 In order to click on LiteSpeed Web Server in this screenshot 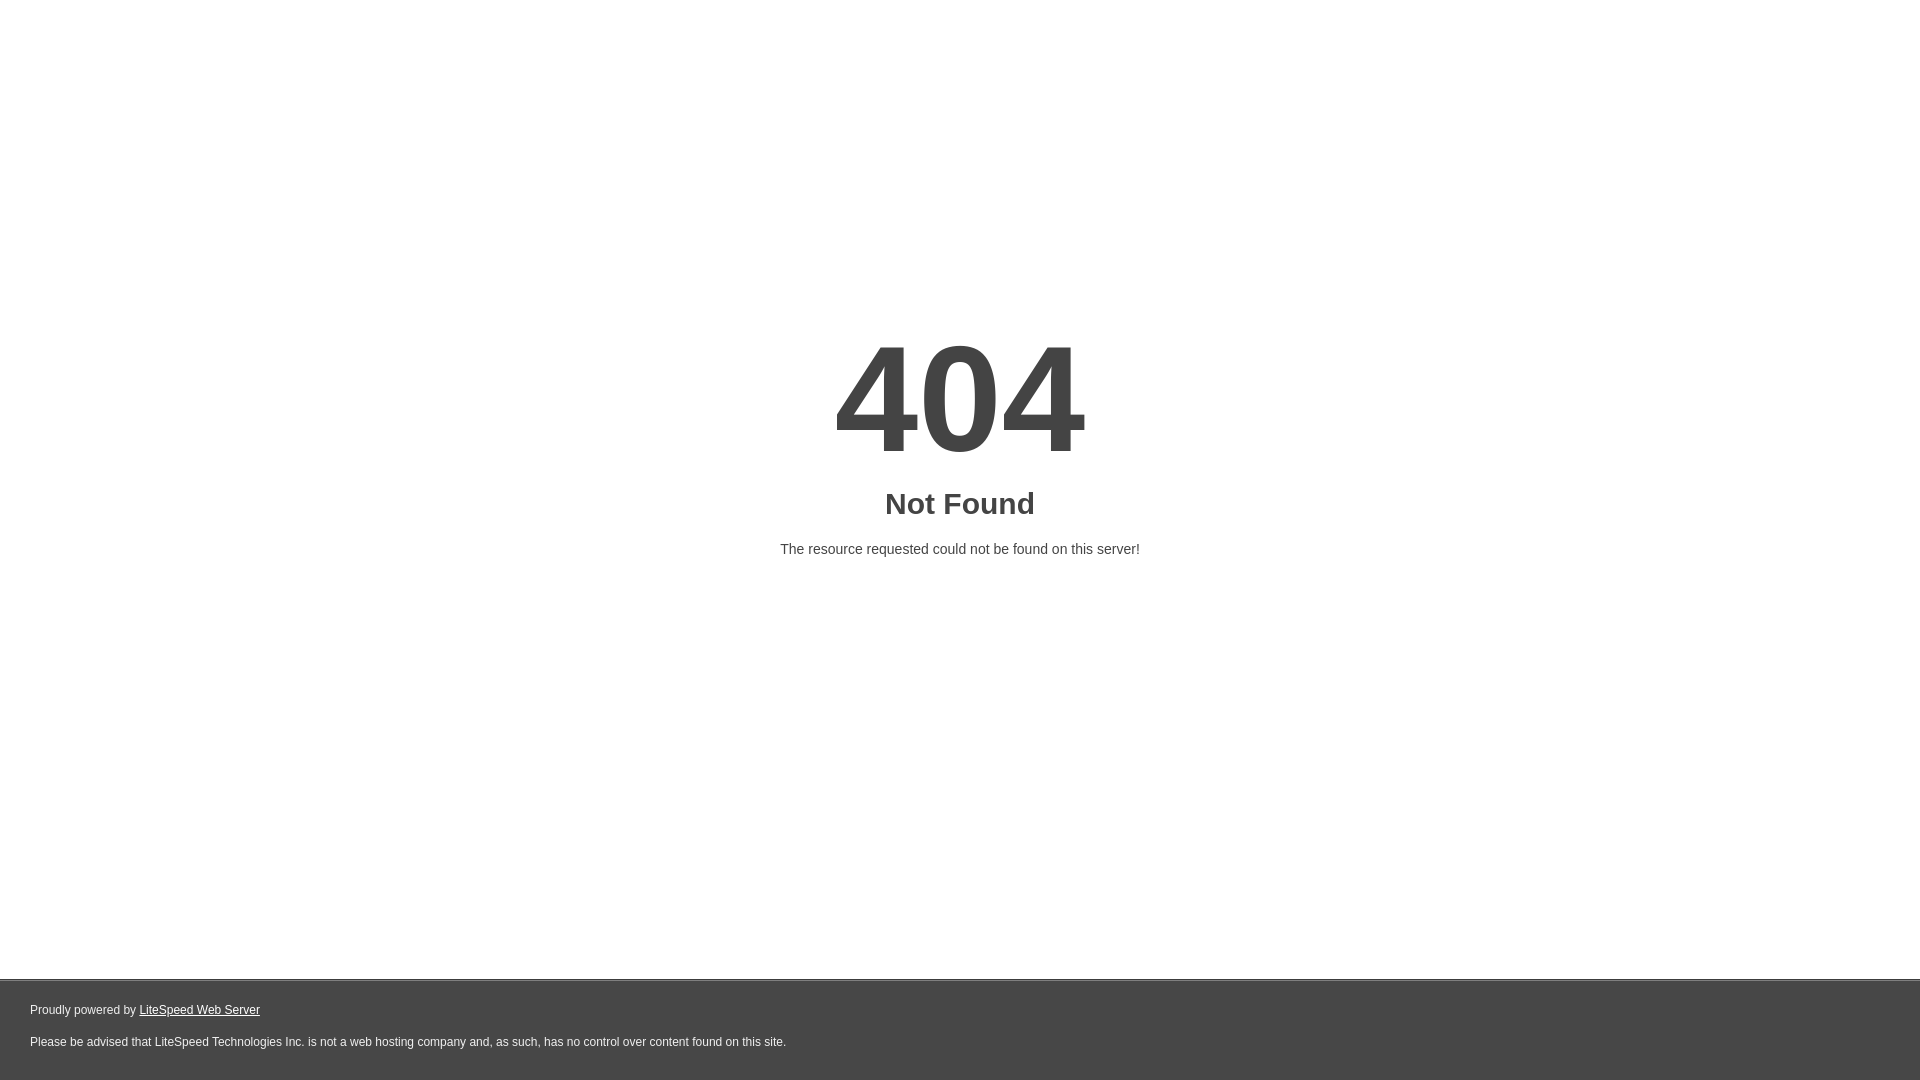, I will do `click(200, 1010)`.